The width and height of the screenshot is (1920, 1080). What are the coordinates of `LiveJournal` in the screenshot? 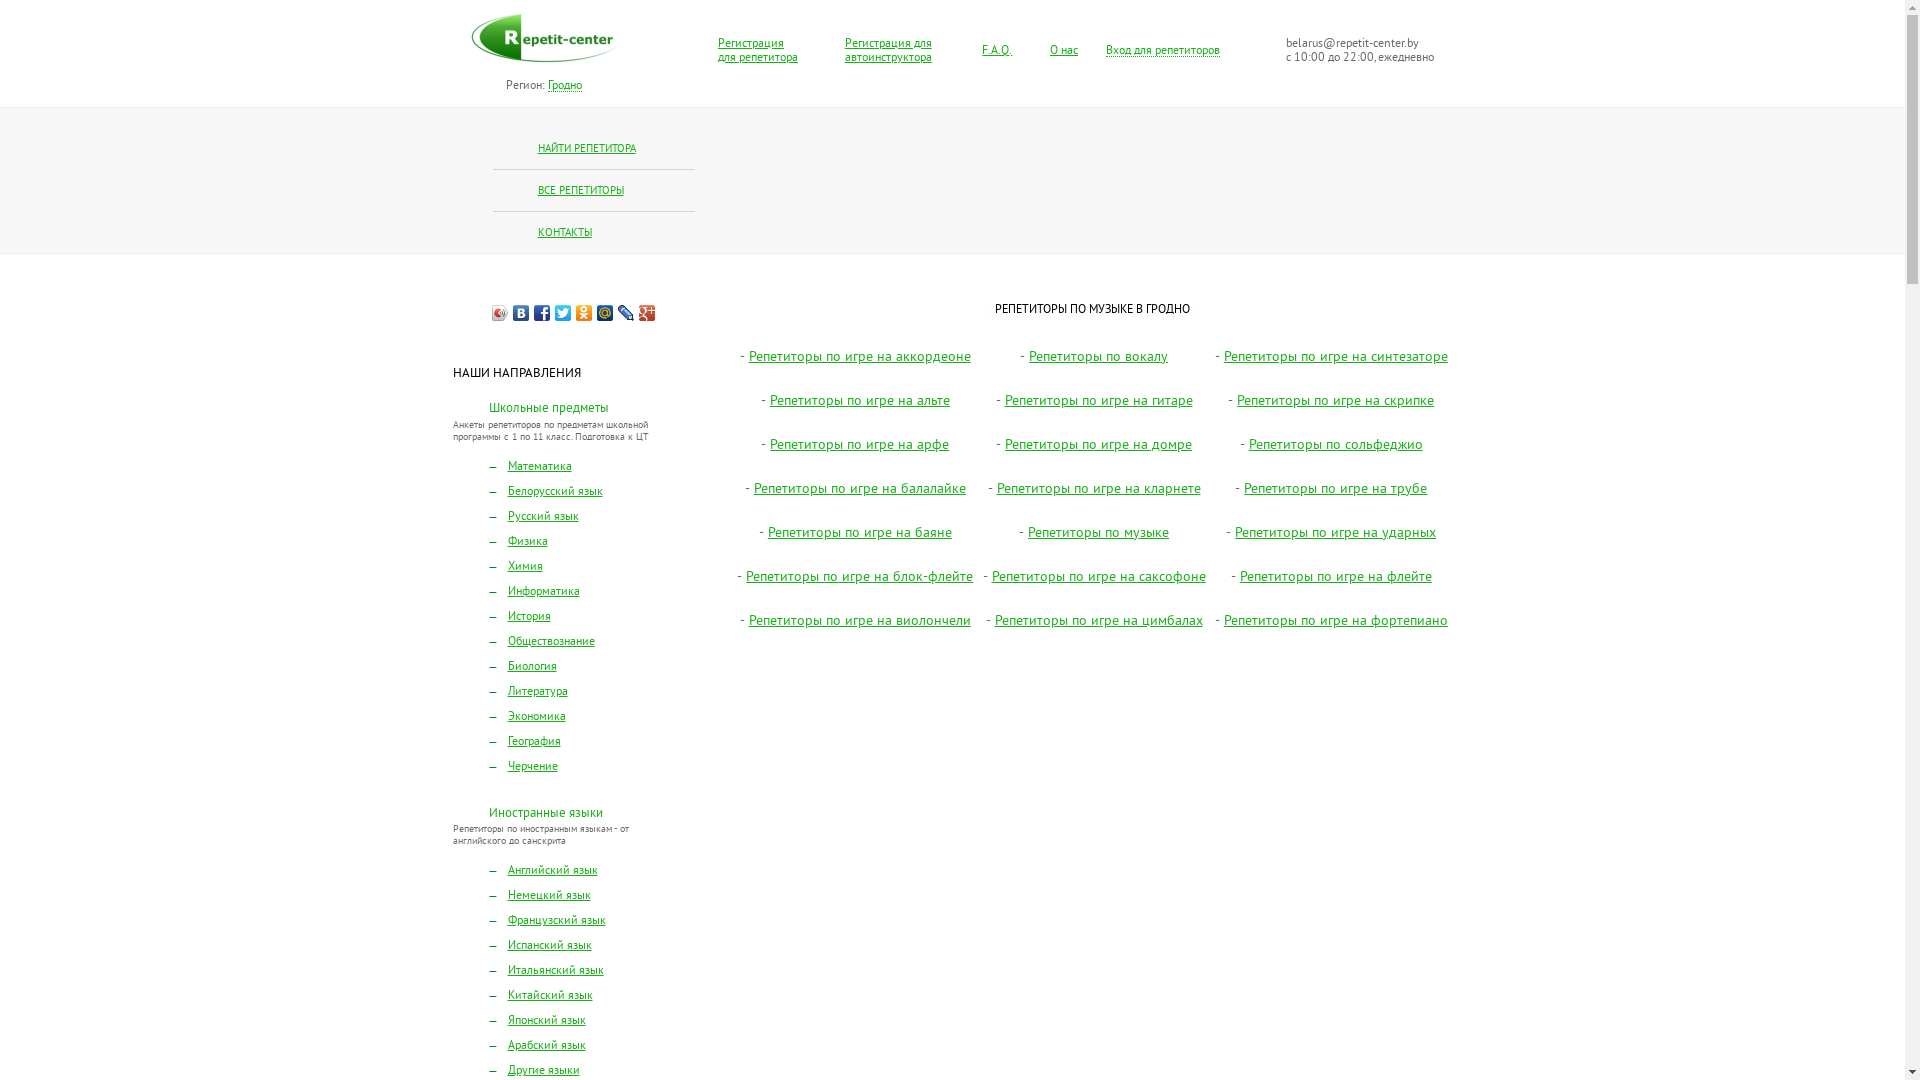 It's located at (626, 313).